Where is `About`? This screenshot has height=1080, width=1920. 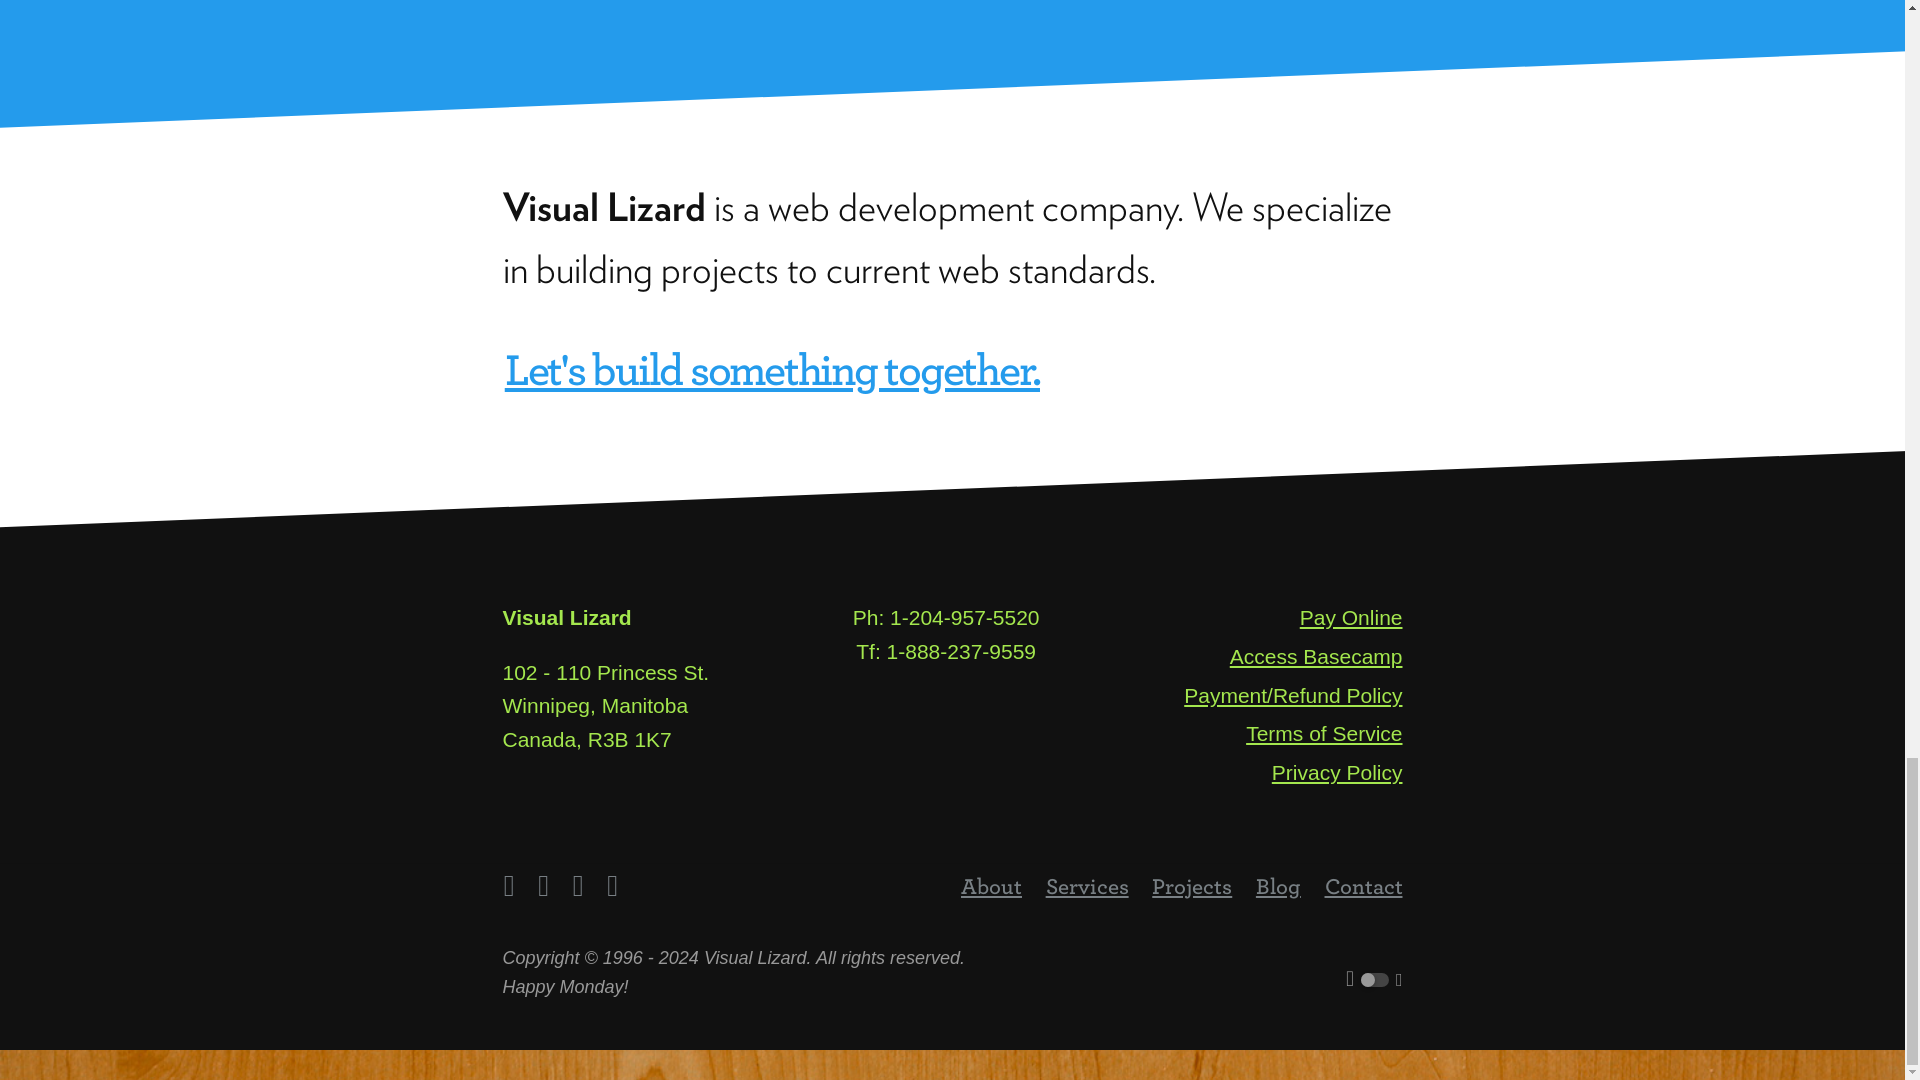
About is located at coordinates (992, 886).